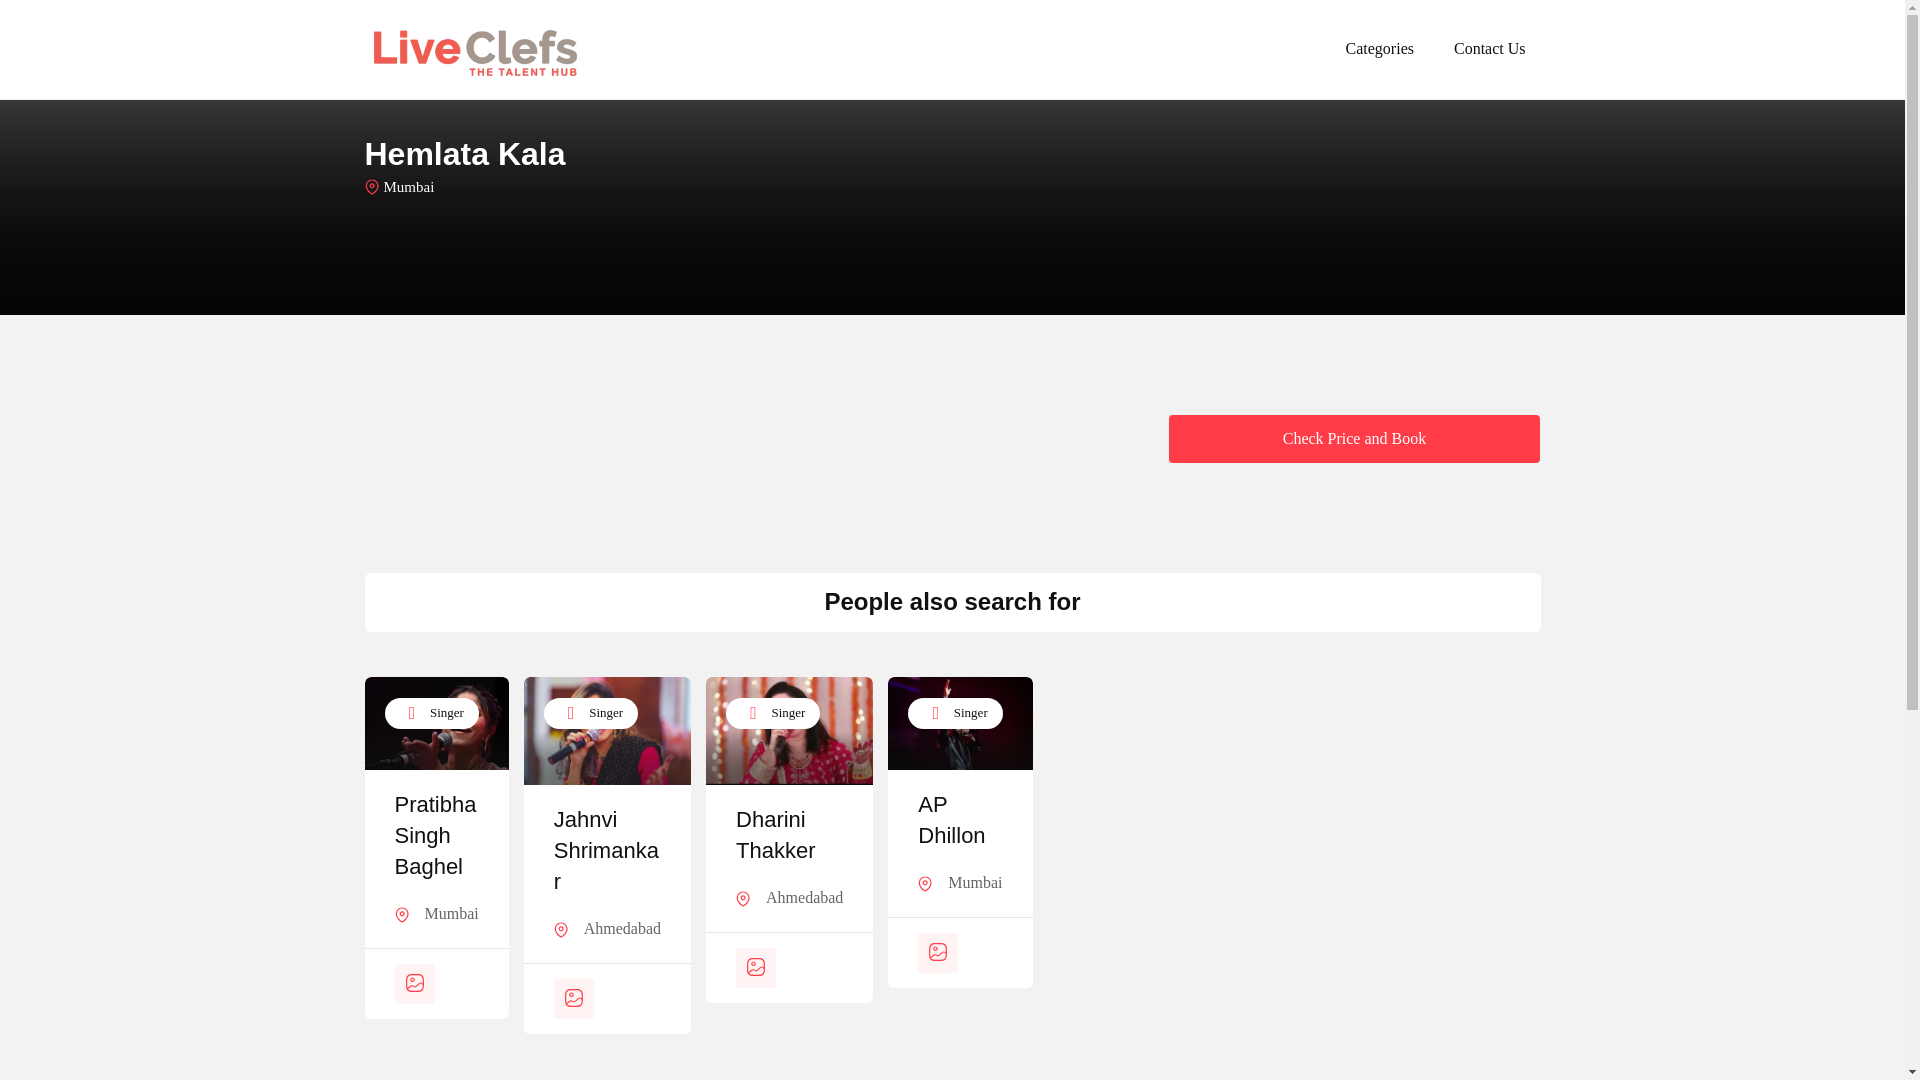  I want to click on  Singer, so click(772, 714).